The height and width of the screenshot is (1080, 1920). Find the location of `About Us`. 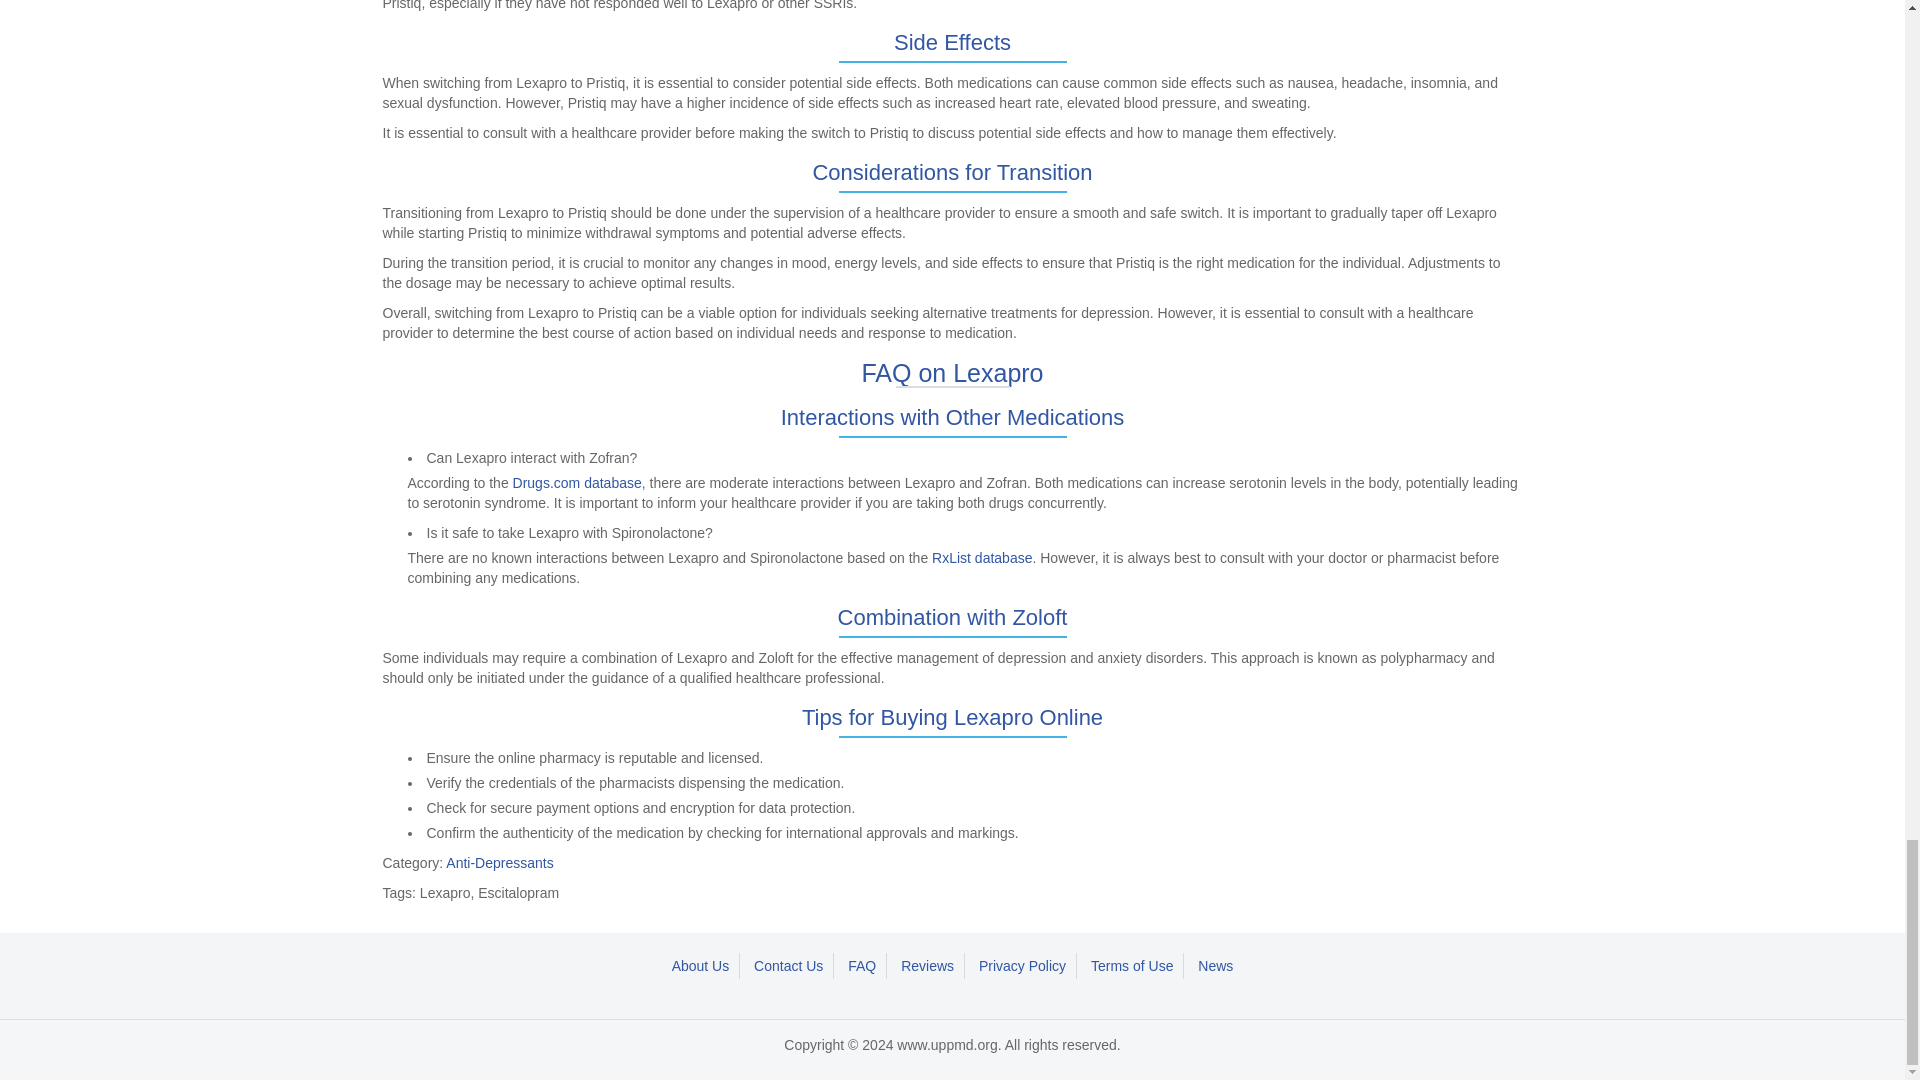

About Us is located at coordinates (702, 965).